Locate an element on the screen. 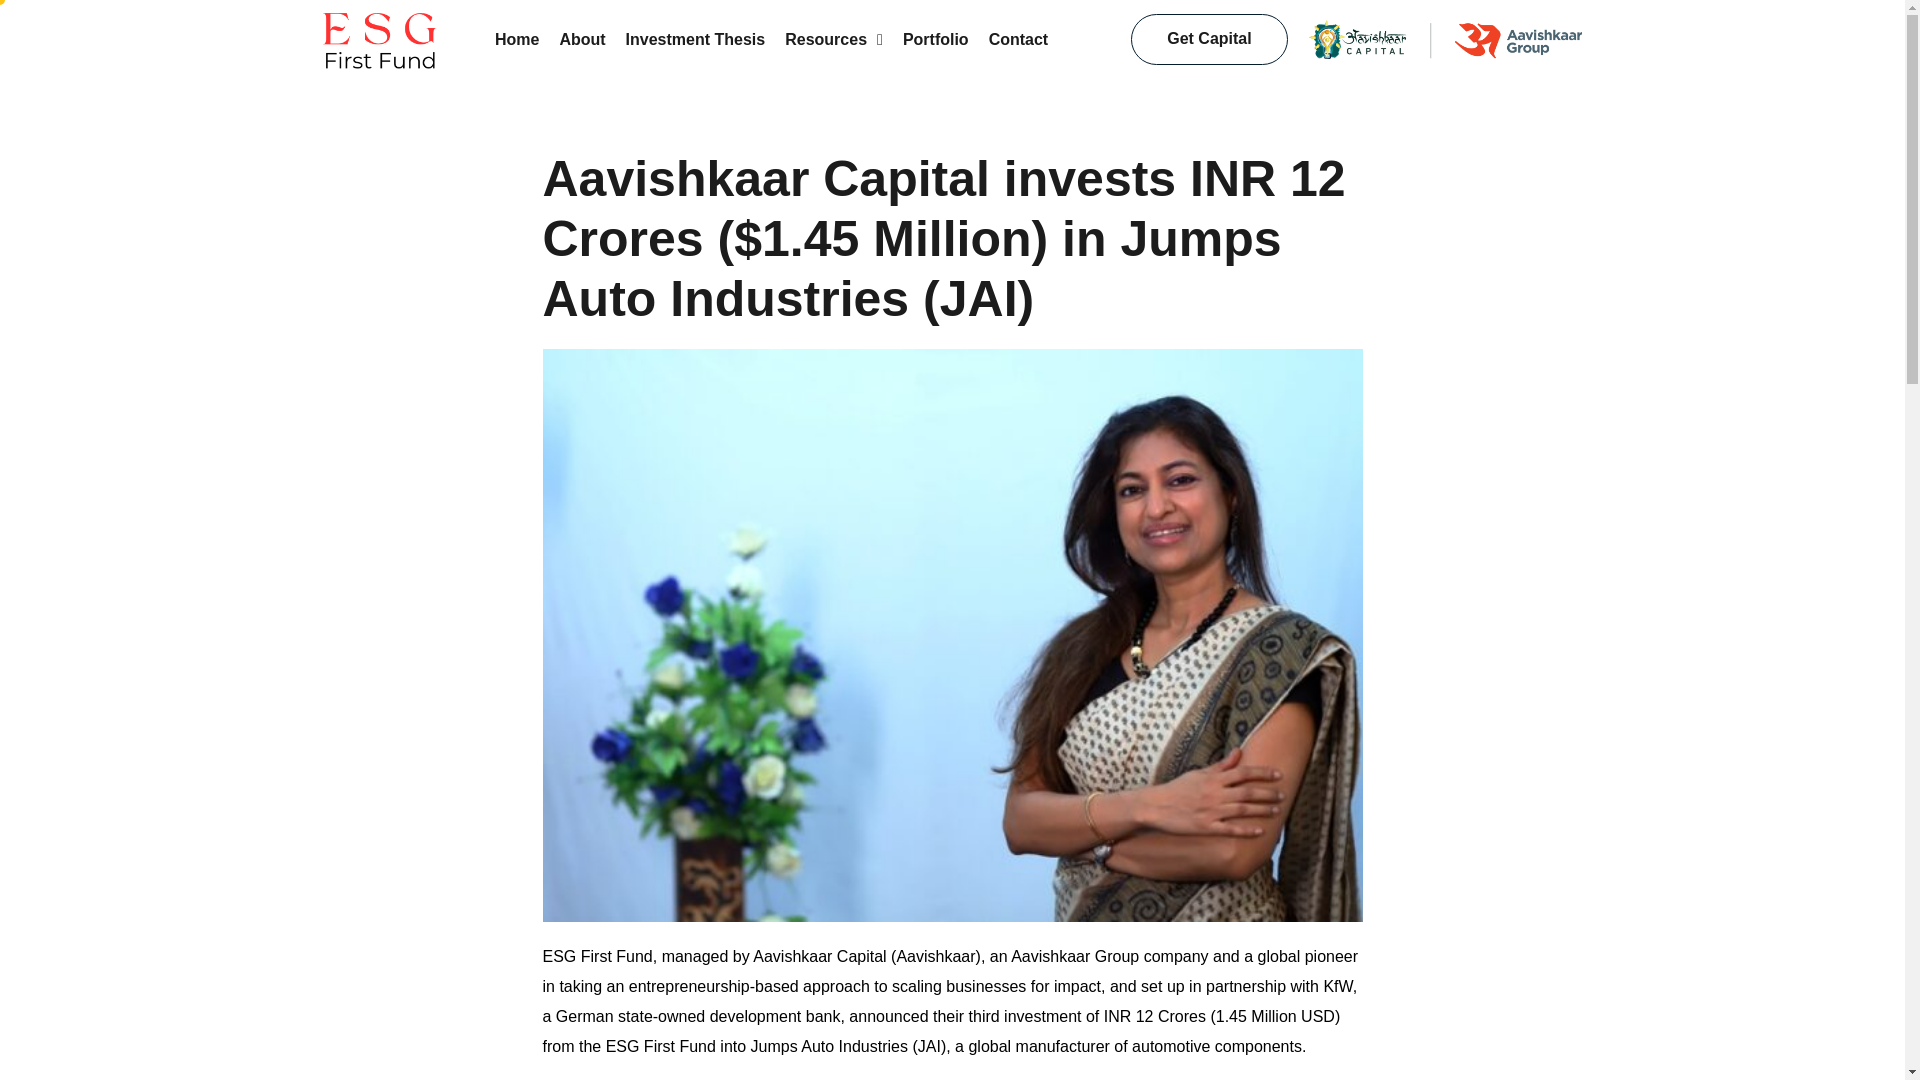 The height and width of the screenshot is (1080, 1920). About is located at coordinates (581, 40).